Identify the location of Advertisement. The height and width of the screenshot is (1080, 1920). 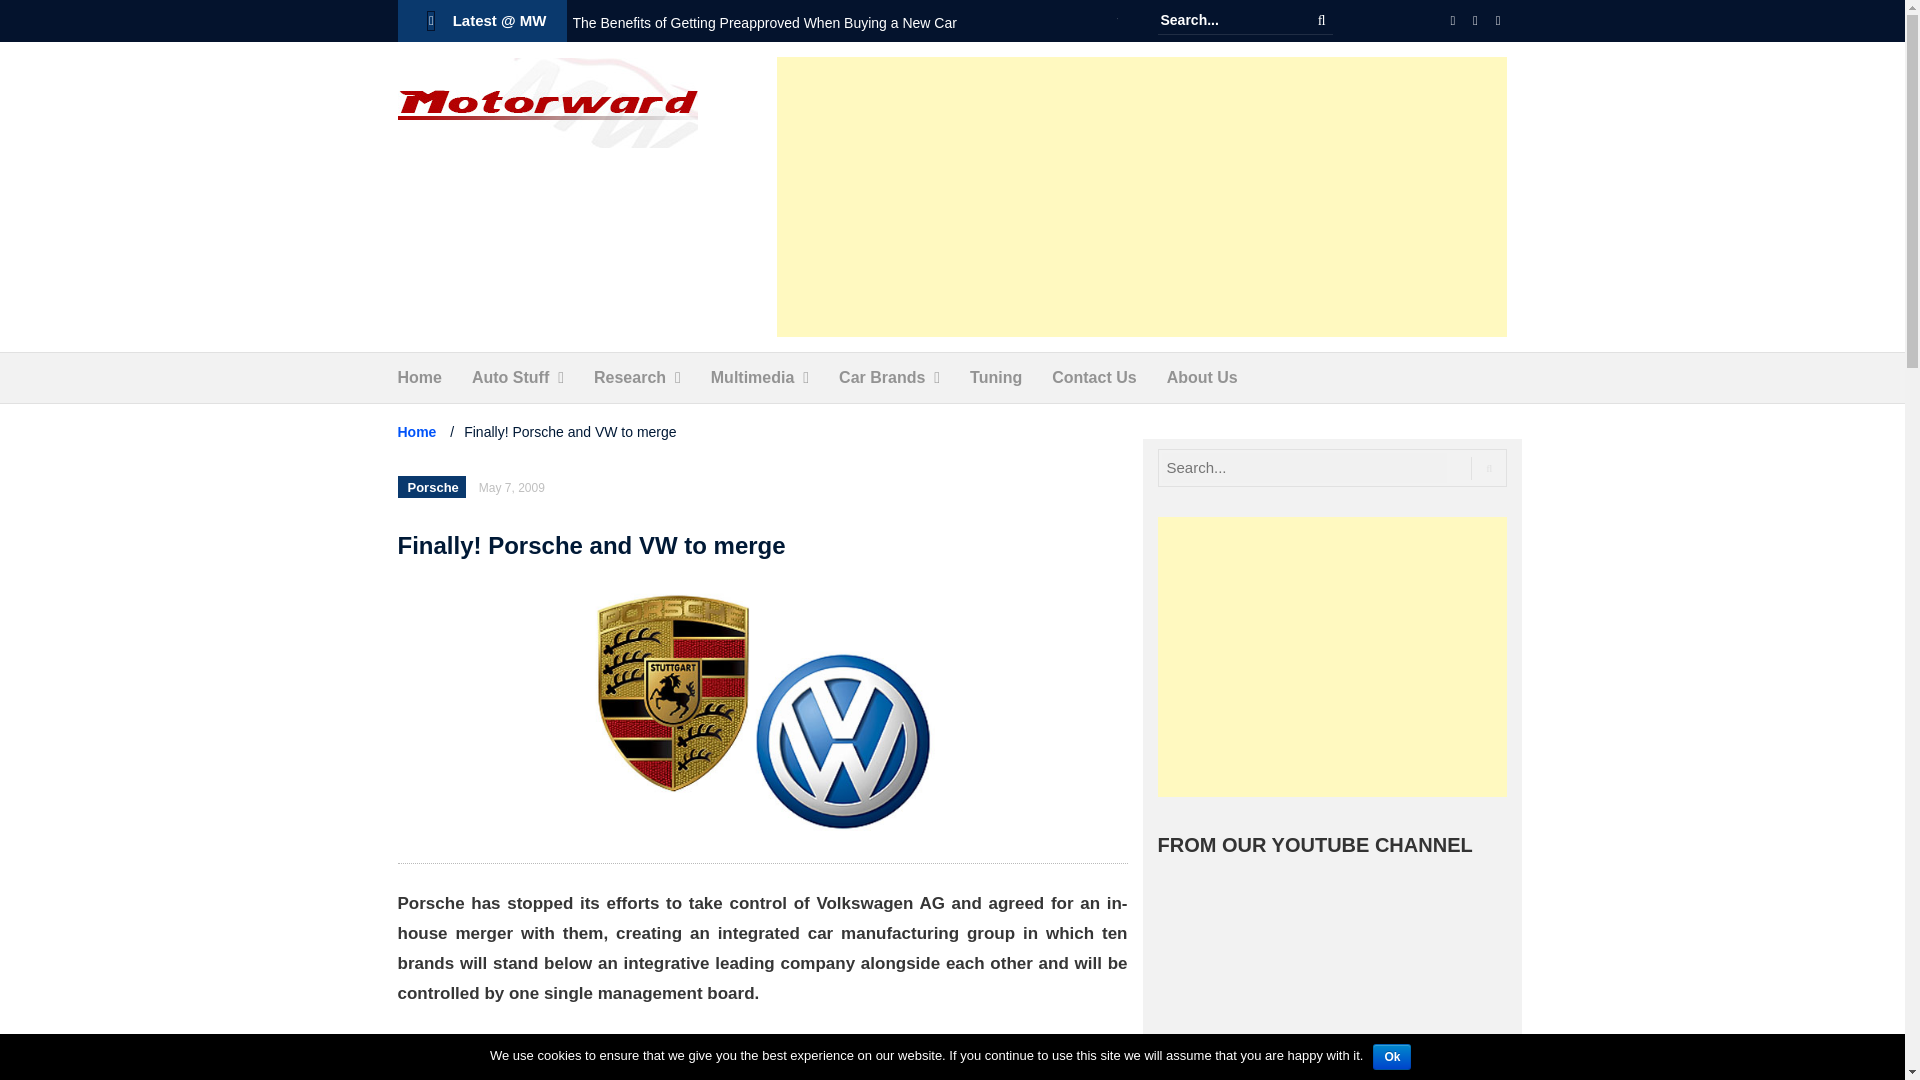
(1332, 657).